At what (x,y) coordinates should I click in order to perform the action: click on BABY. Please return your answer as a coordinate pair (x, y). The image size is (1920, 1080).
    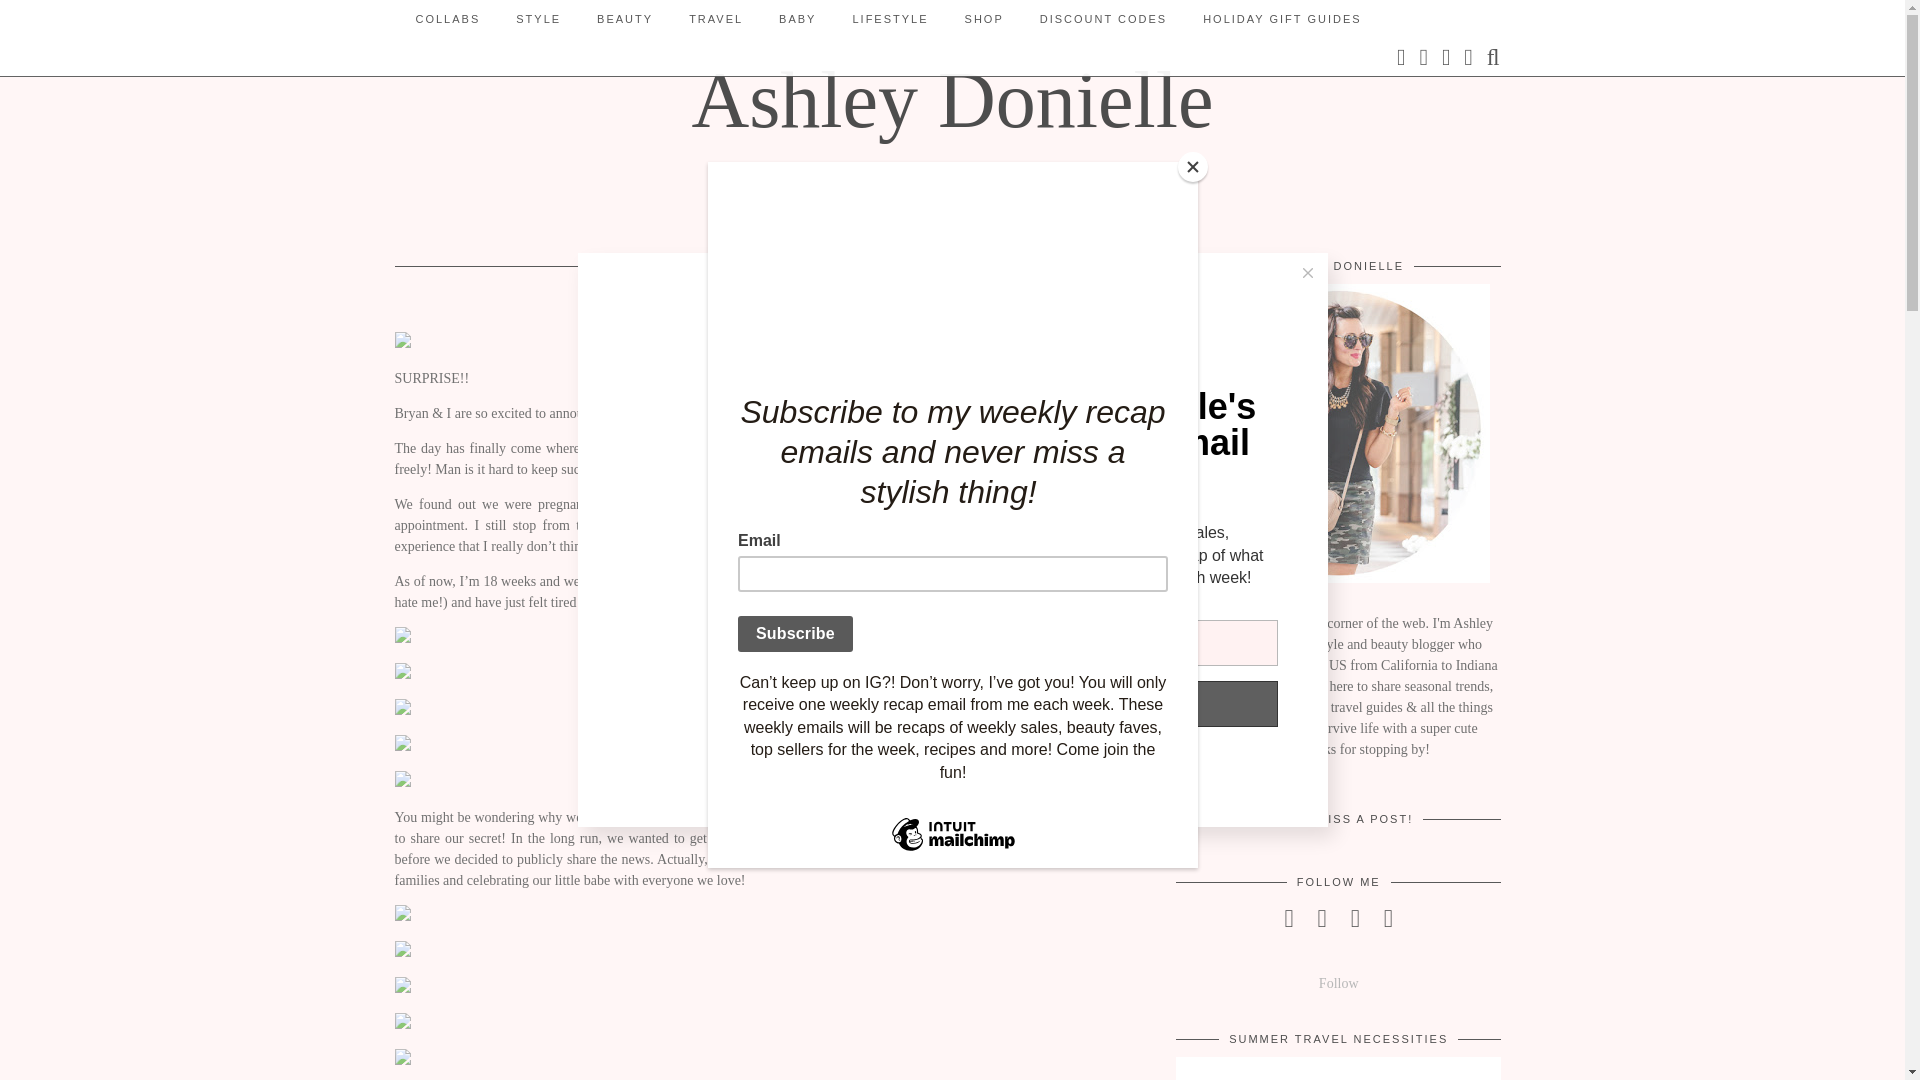
    Looking at the image, I should click on (796, 18).